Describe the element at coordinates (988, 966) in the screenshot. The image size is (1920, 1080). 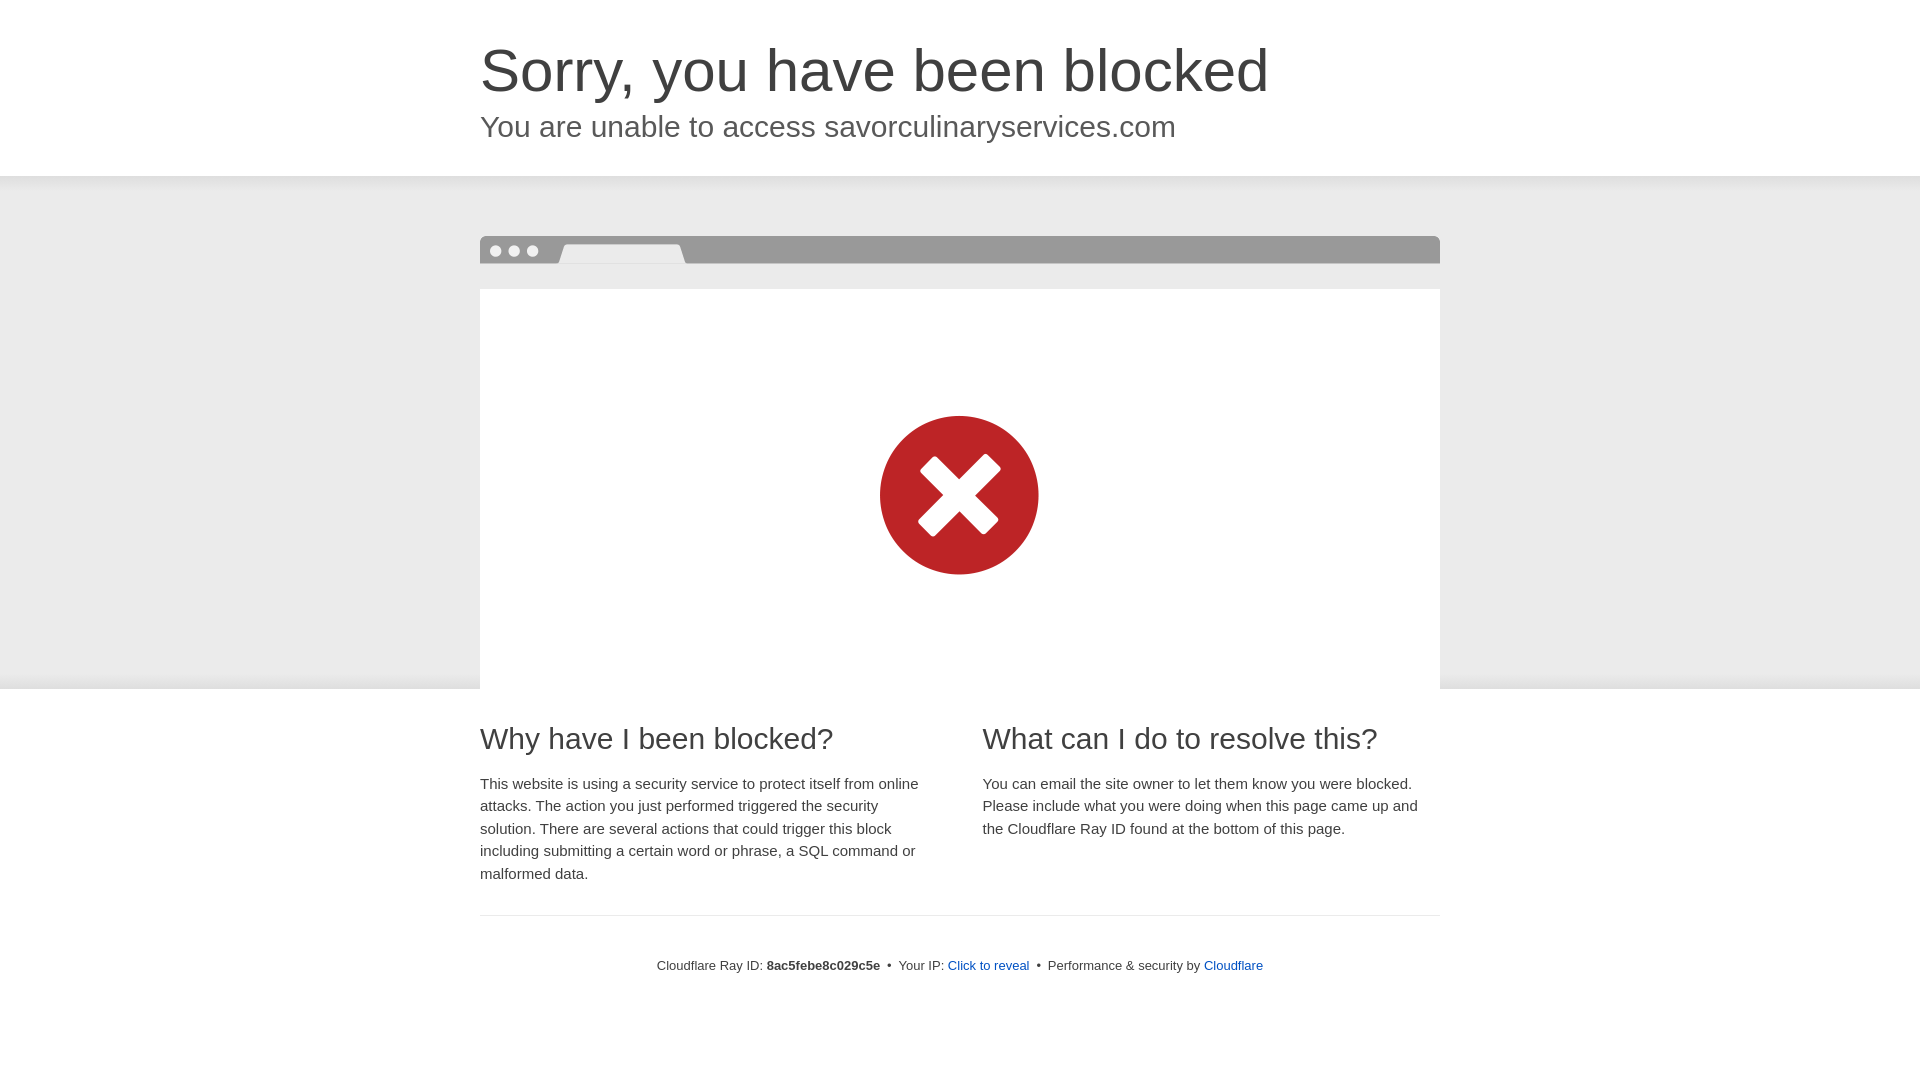
I see `Click to reveal` at that location.